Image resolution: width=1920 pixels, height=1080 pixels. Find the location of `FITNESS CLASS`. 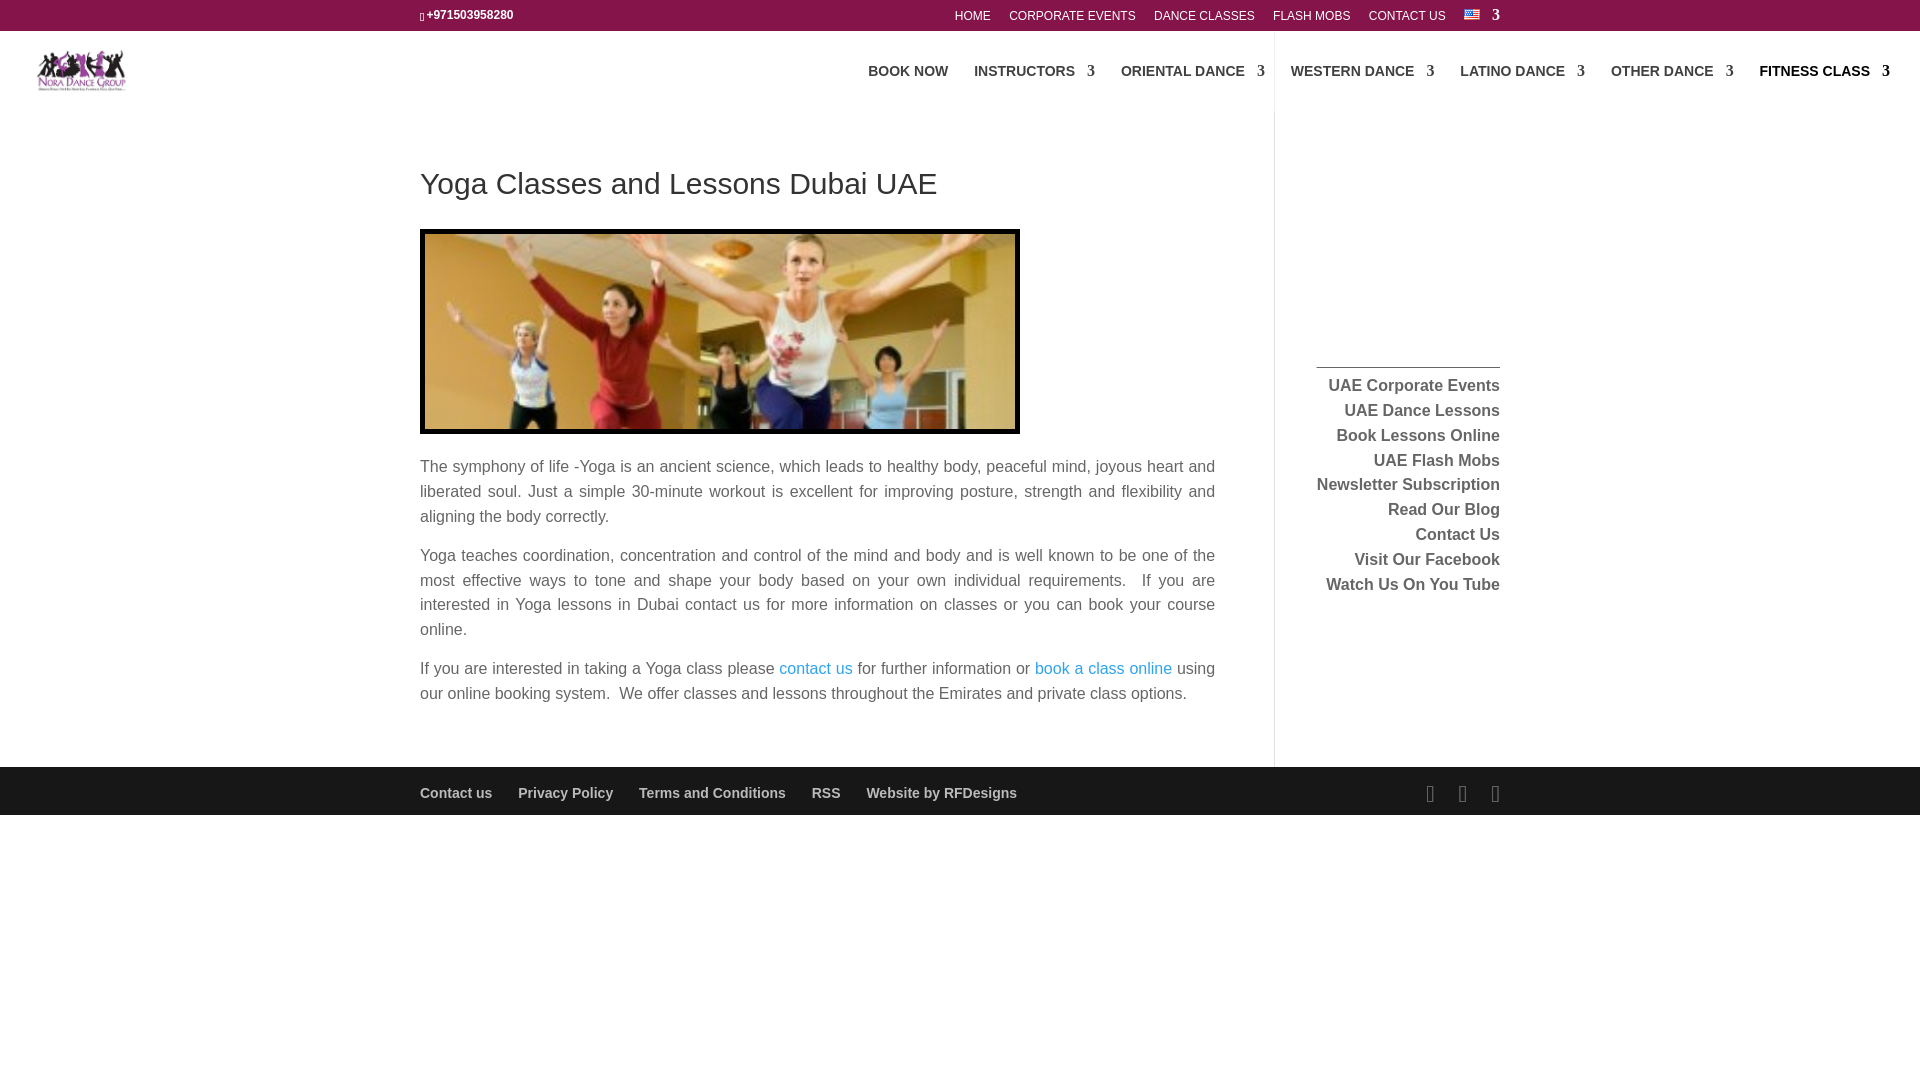

FITNESS CLASS is located at coordinates (1824, 87).